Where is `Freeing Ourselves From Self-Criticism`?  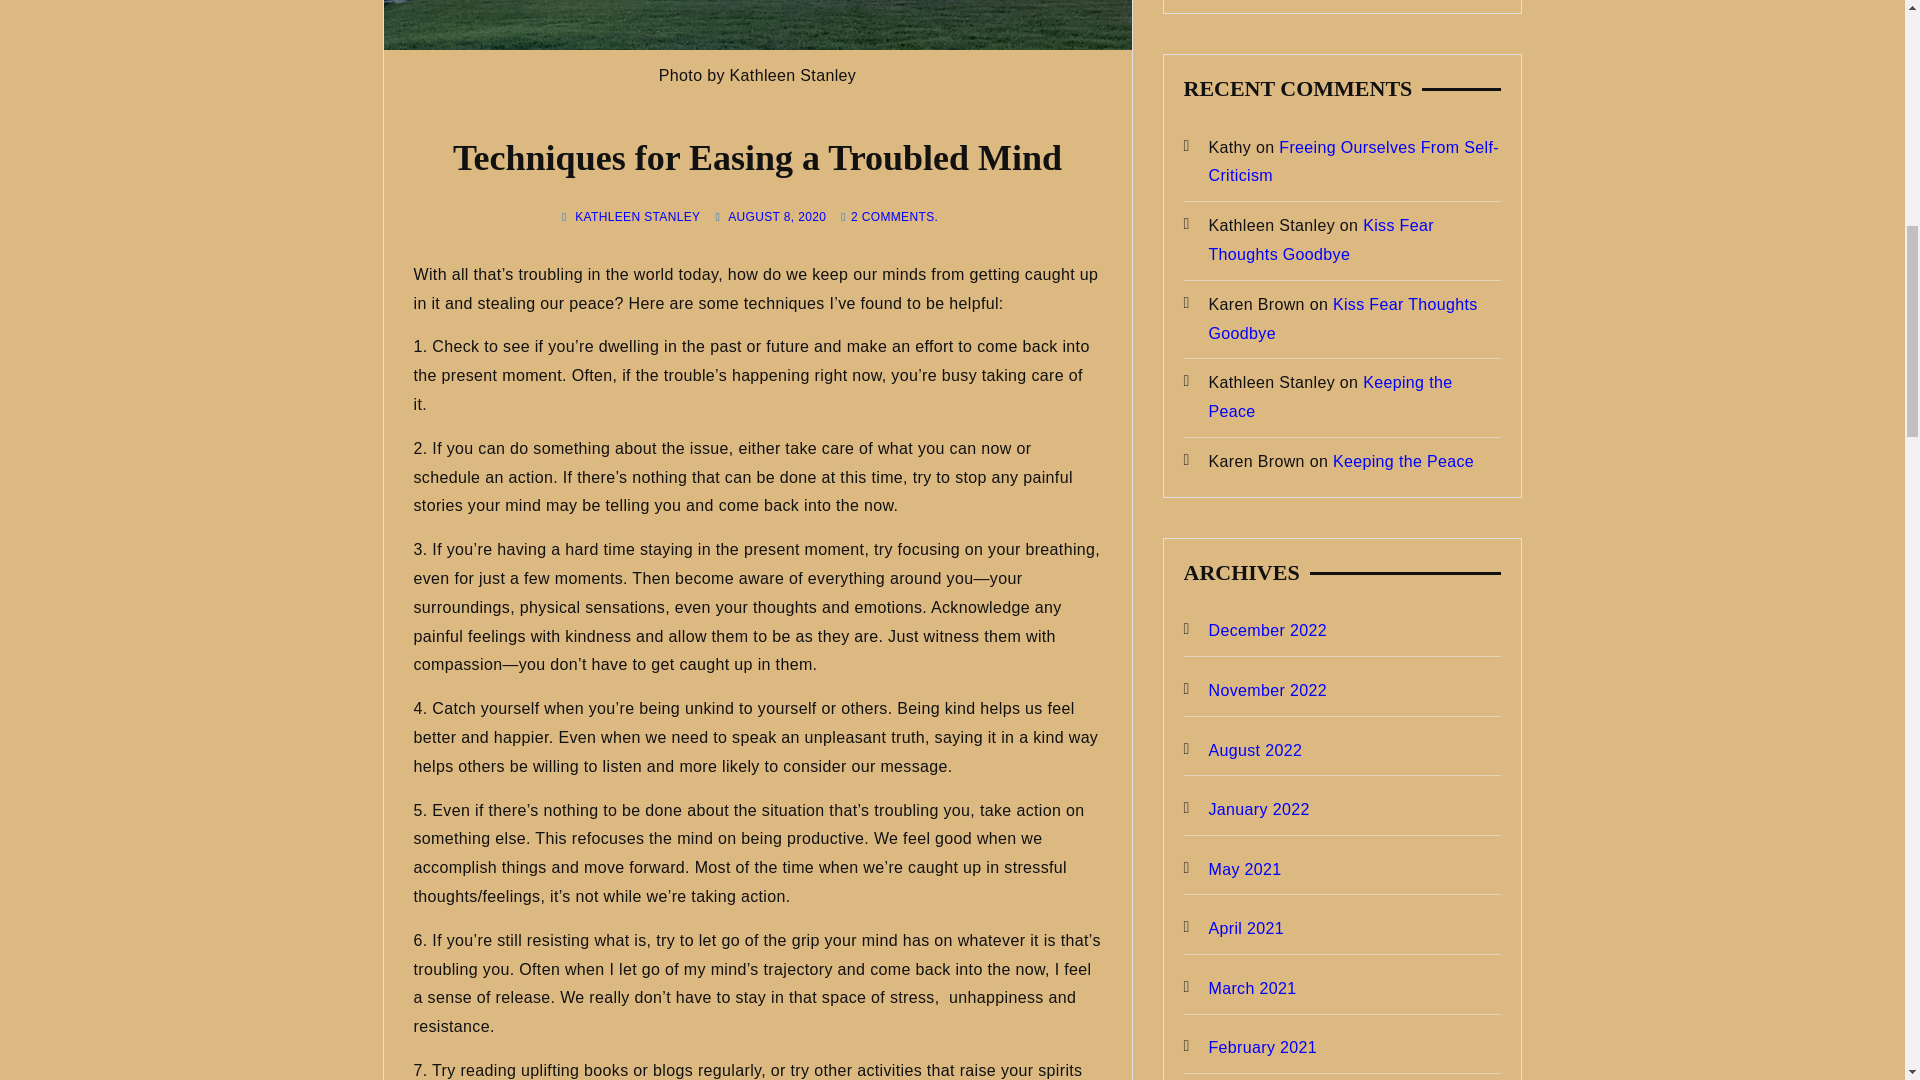
Freeing Ourselves From Self-Criticism is located at coordinates (1352, 162).